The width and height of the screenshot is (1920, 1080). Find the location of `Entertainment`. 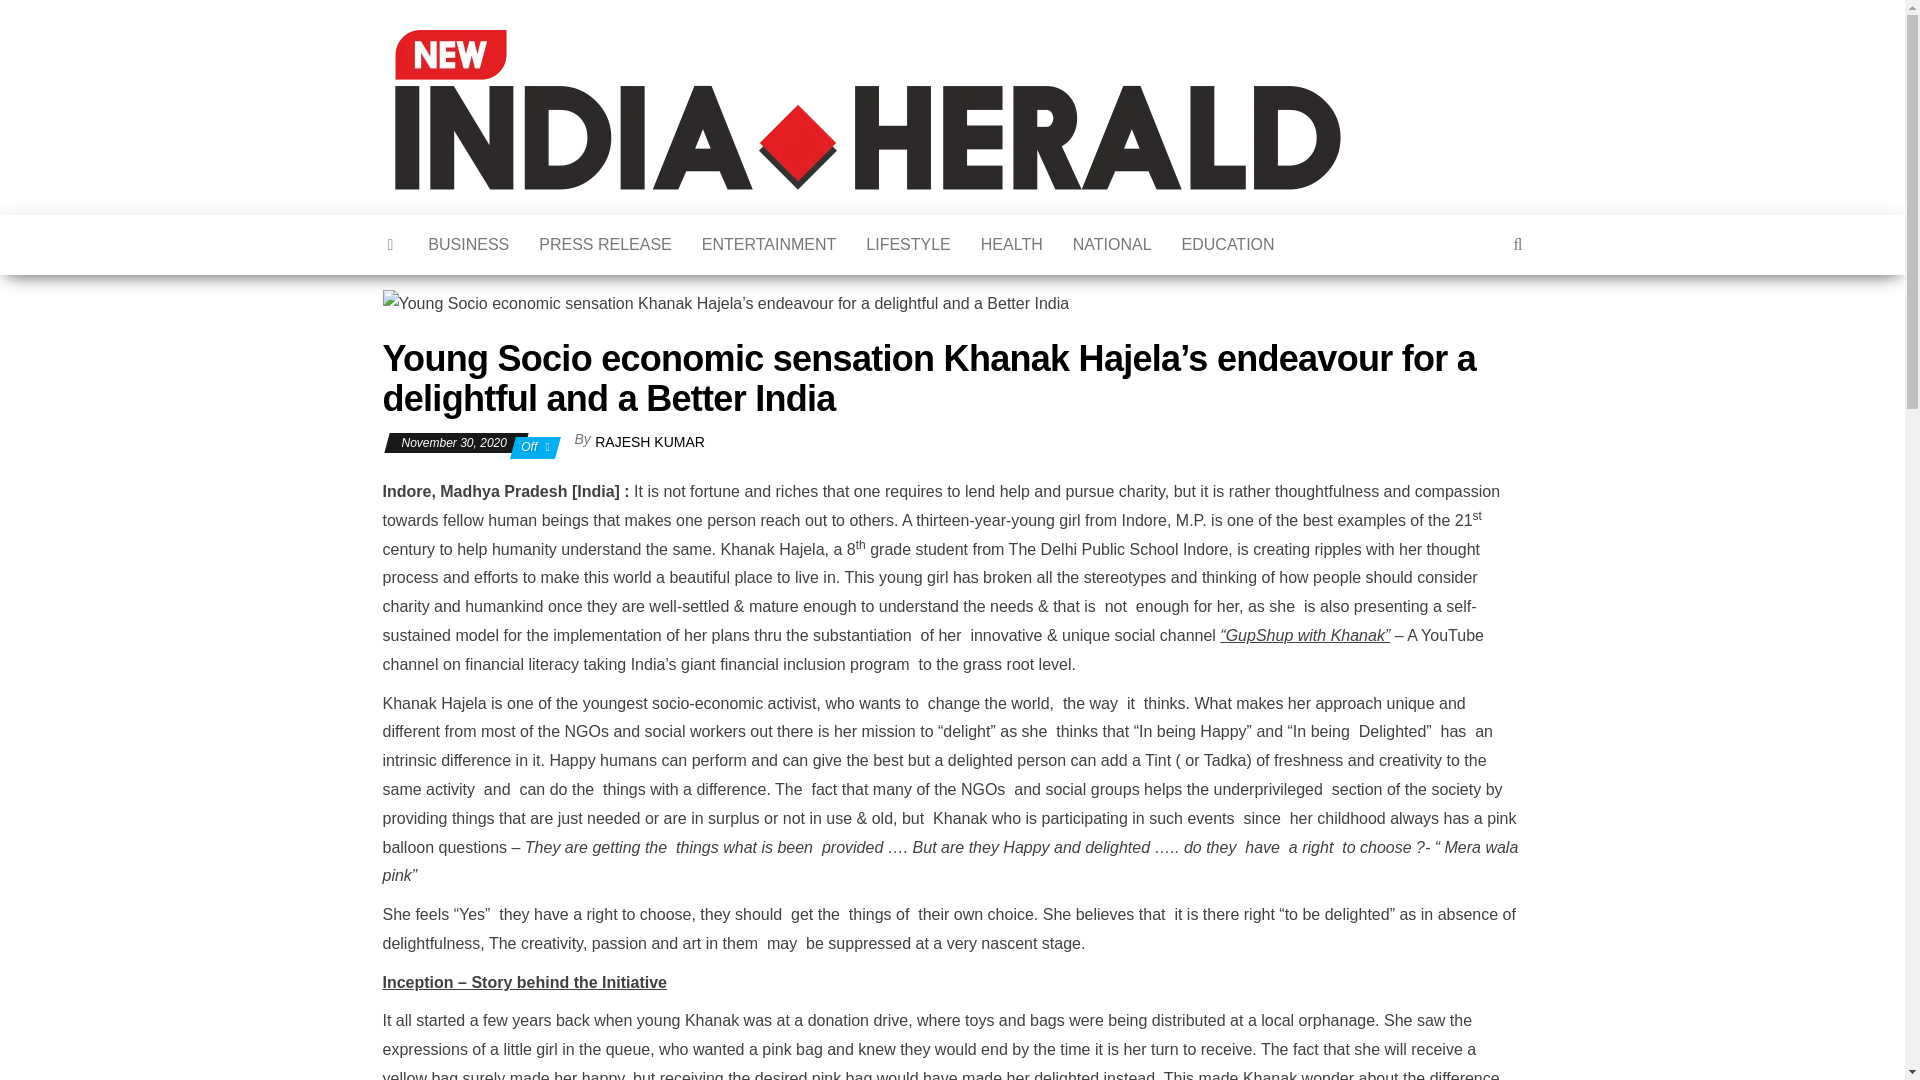

Entertainment is located at coordinates (770, 244).